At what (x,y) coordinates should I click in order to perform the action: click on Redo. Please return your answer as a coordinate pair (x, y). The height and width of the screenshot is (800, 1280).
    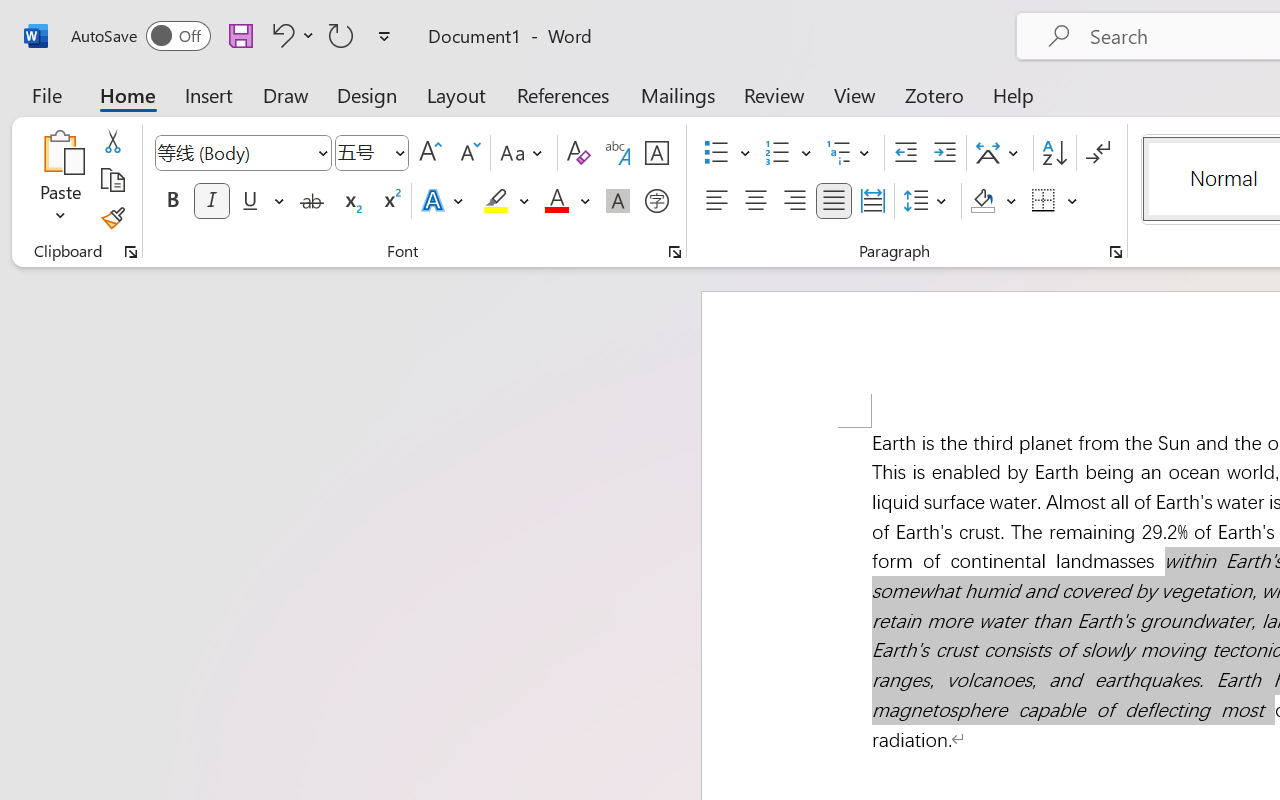
    Looking at the image, I should click on (204, 18).